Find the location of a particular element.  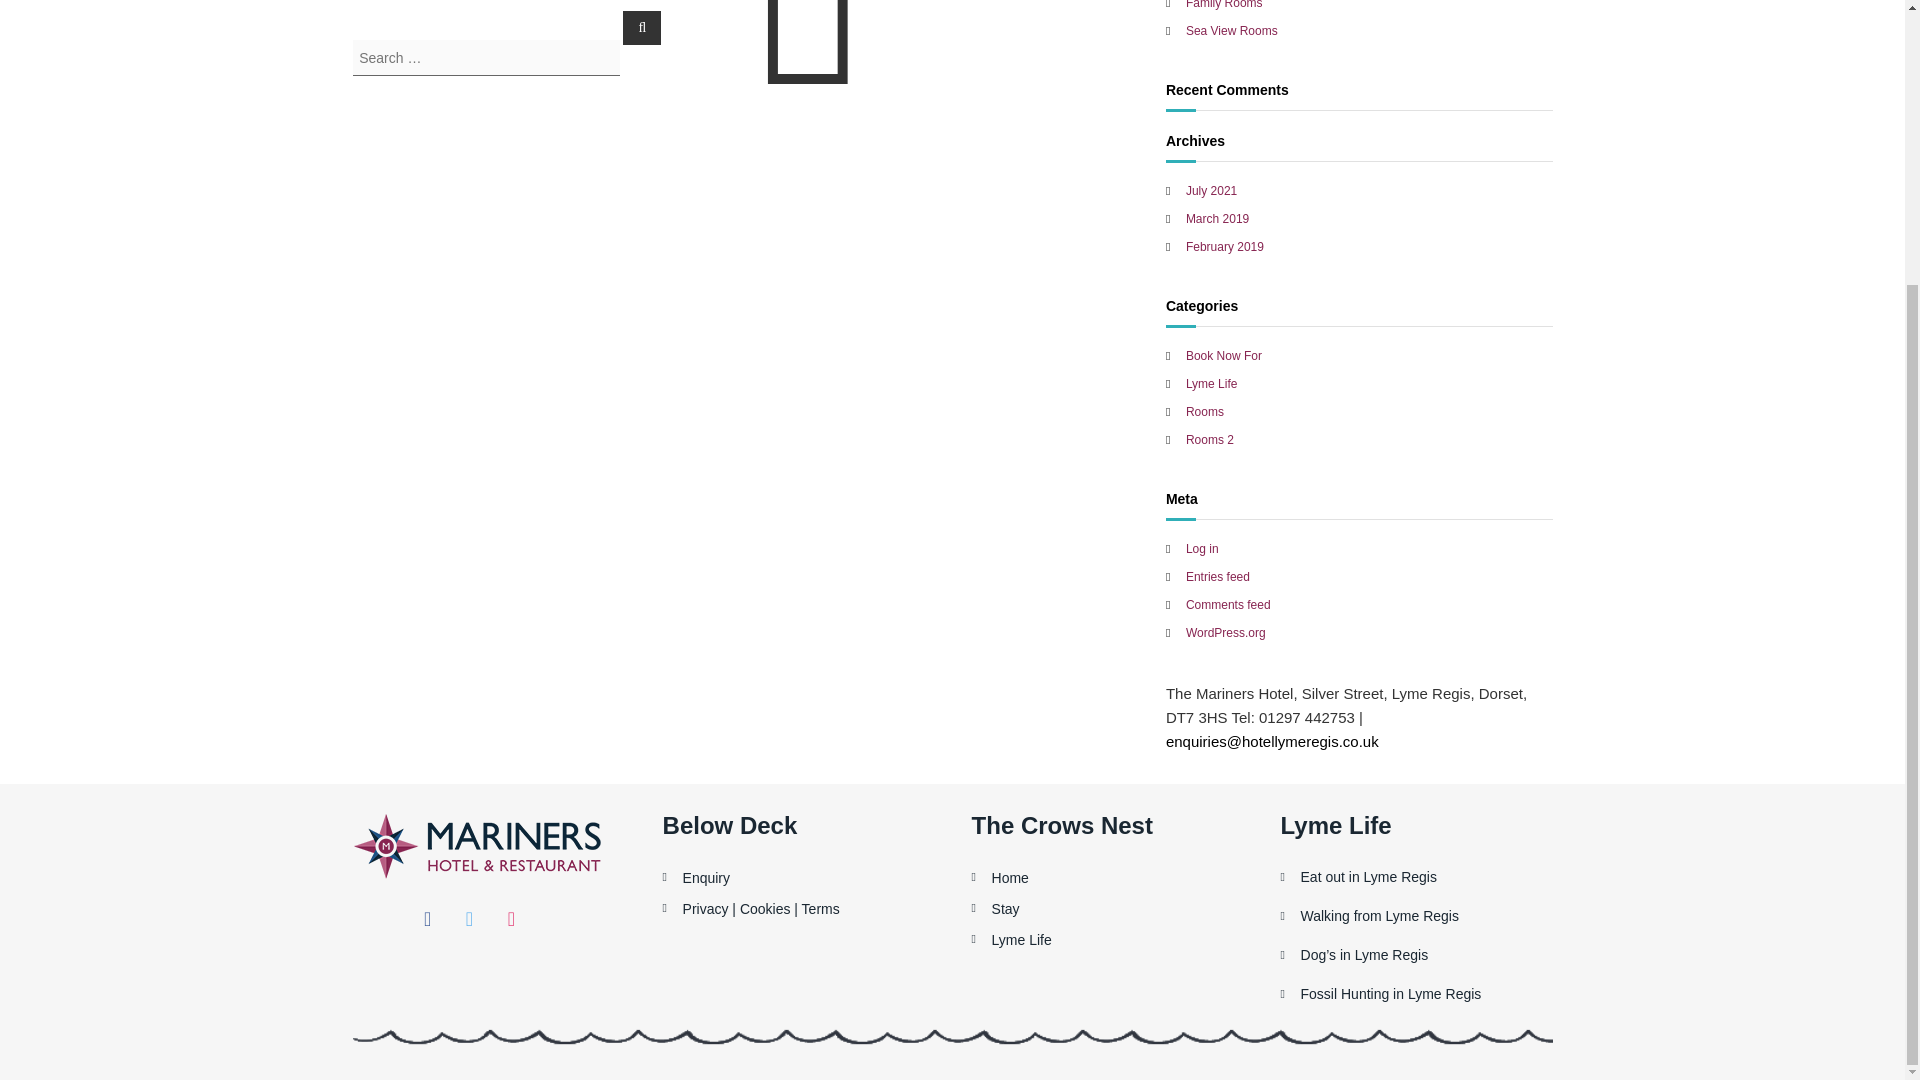

Rooms 2 is located at coordinates (1210, 440).